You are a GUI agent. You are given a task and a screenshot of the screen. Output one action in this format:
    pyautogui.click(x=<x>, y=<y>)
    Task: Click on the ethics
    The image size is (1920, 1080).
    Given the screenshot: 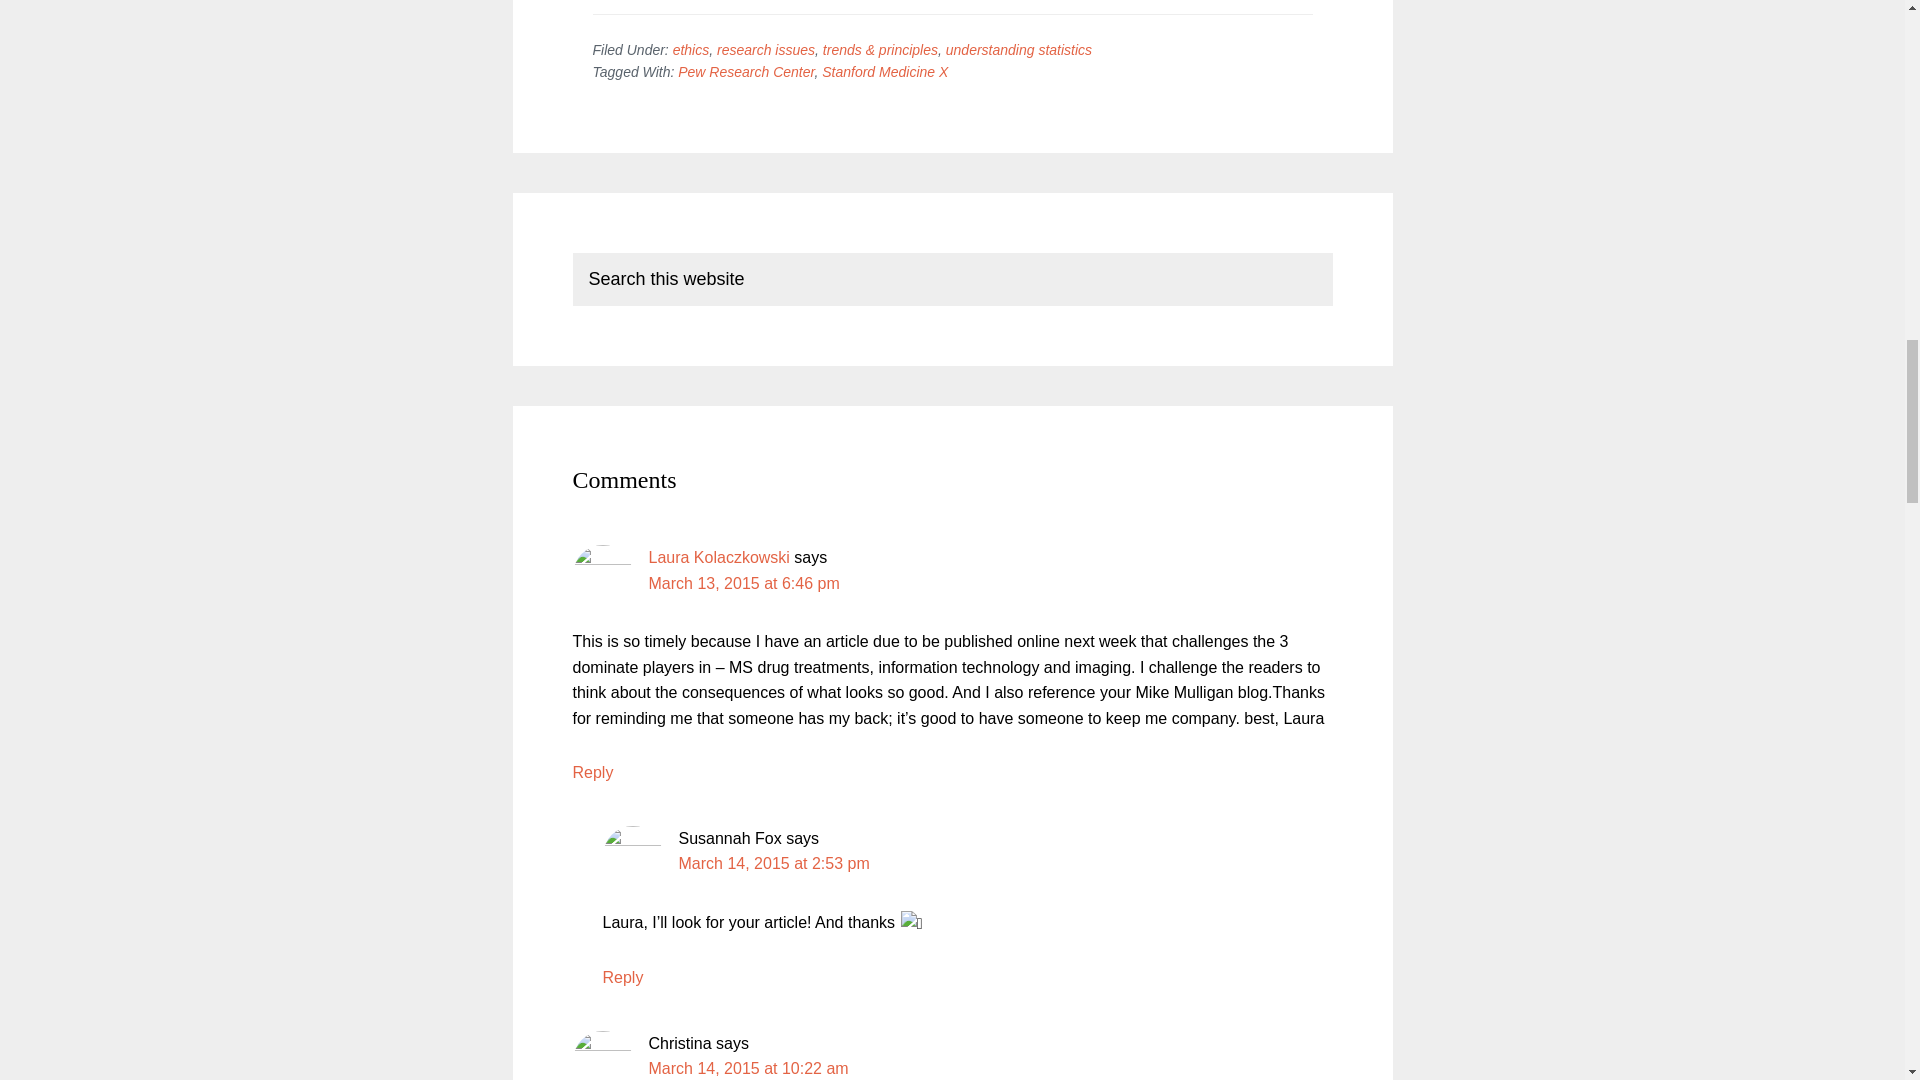 What is the action you would take?
    pyautogui.click(x=692, y=50)
    